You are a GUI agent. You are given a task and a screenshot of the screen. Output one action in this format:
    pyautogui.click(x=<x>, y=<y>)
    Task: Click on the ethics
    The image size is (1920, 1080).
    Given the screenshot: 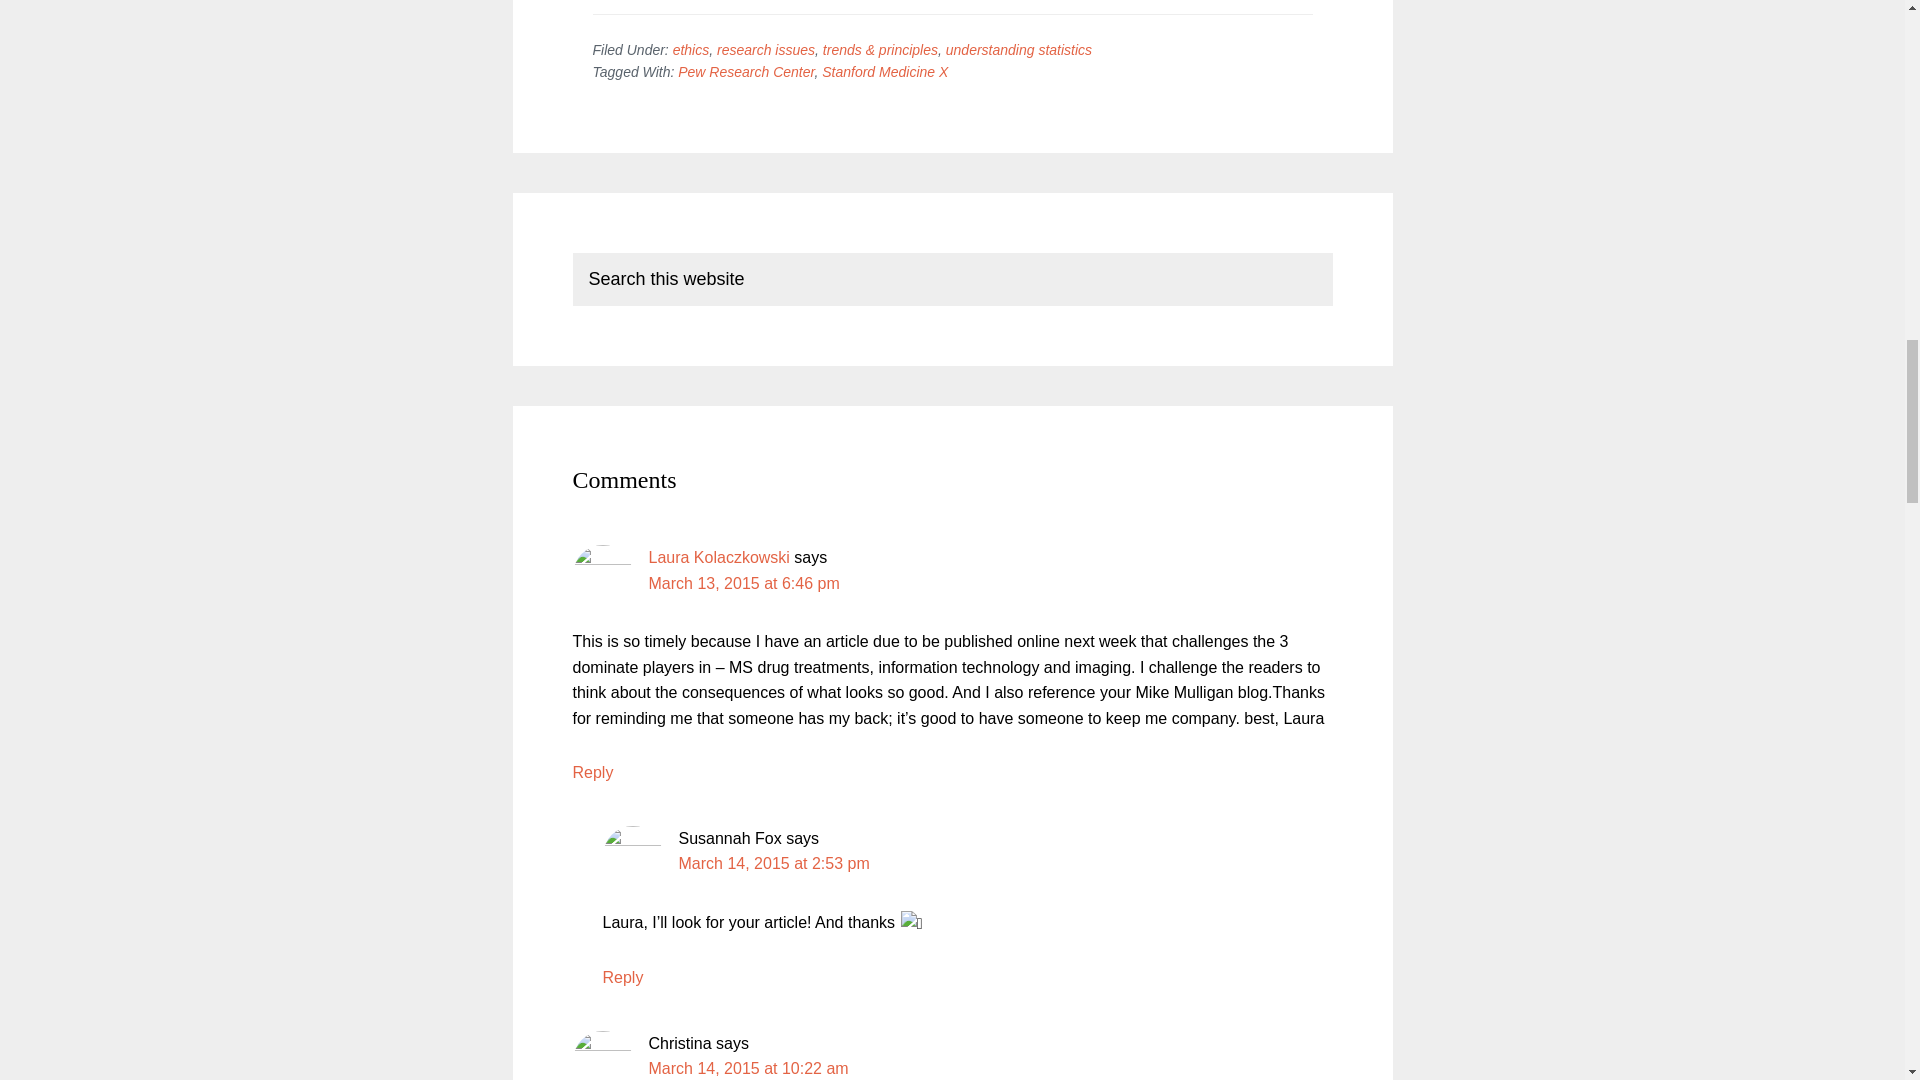 What is the action you would take?
    pyautogui.click(x=692, y=50)
    